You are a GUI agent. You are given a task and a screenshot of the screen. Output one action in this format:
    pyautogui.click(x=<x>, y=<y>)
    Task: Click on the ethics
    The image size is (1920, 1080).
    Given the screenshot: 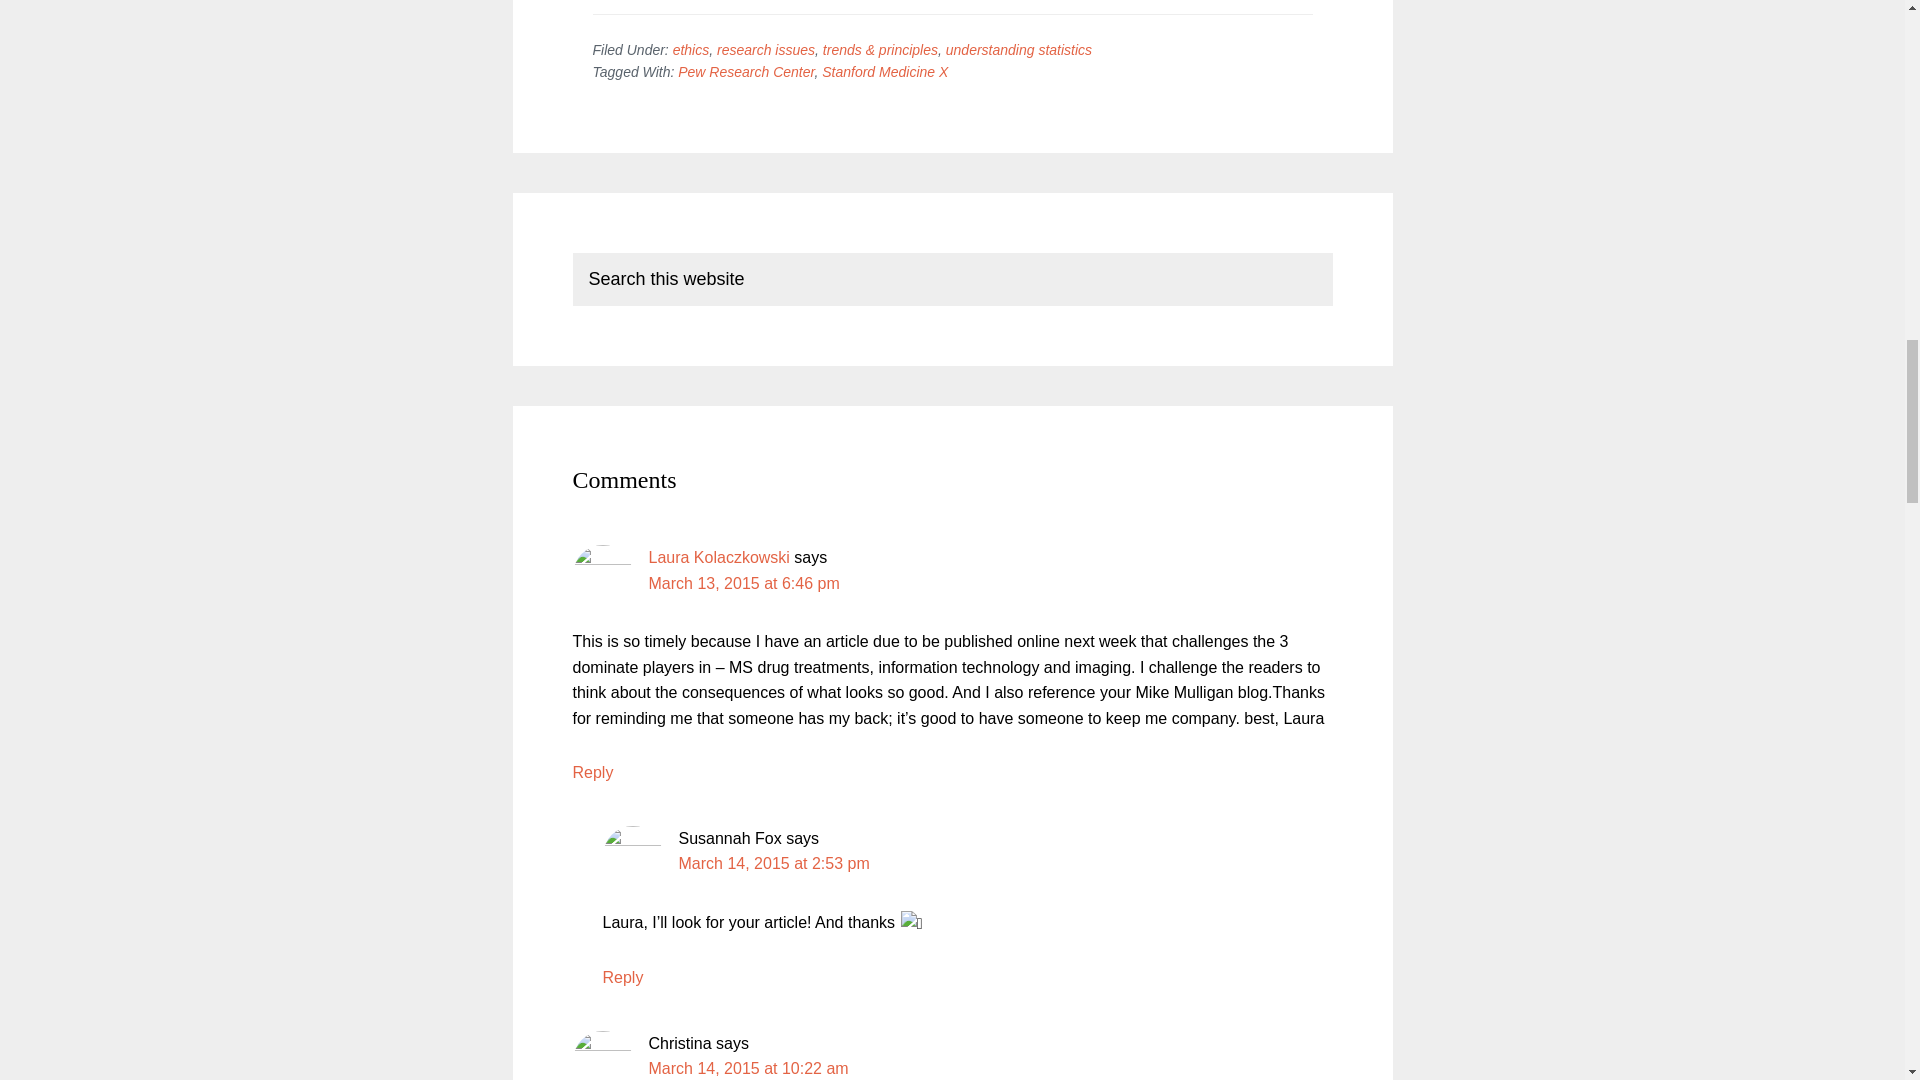 What is the action you would take?
    pyautogui.click(x=692, y=50)
    